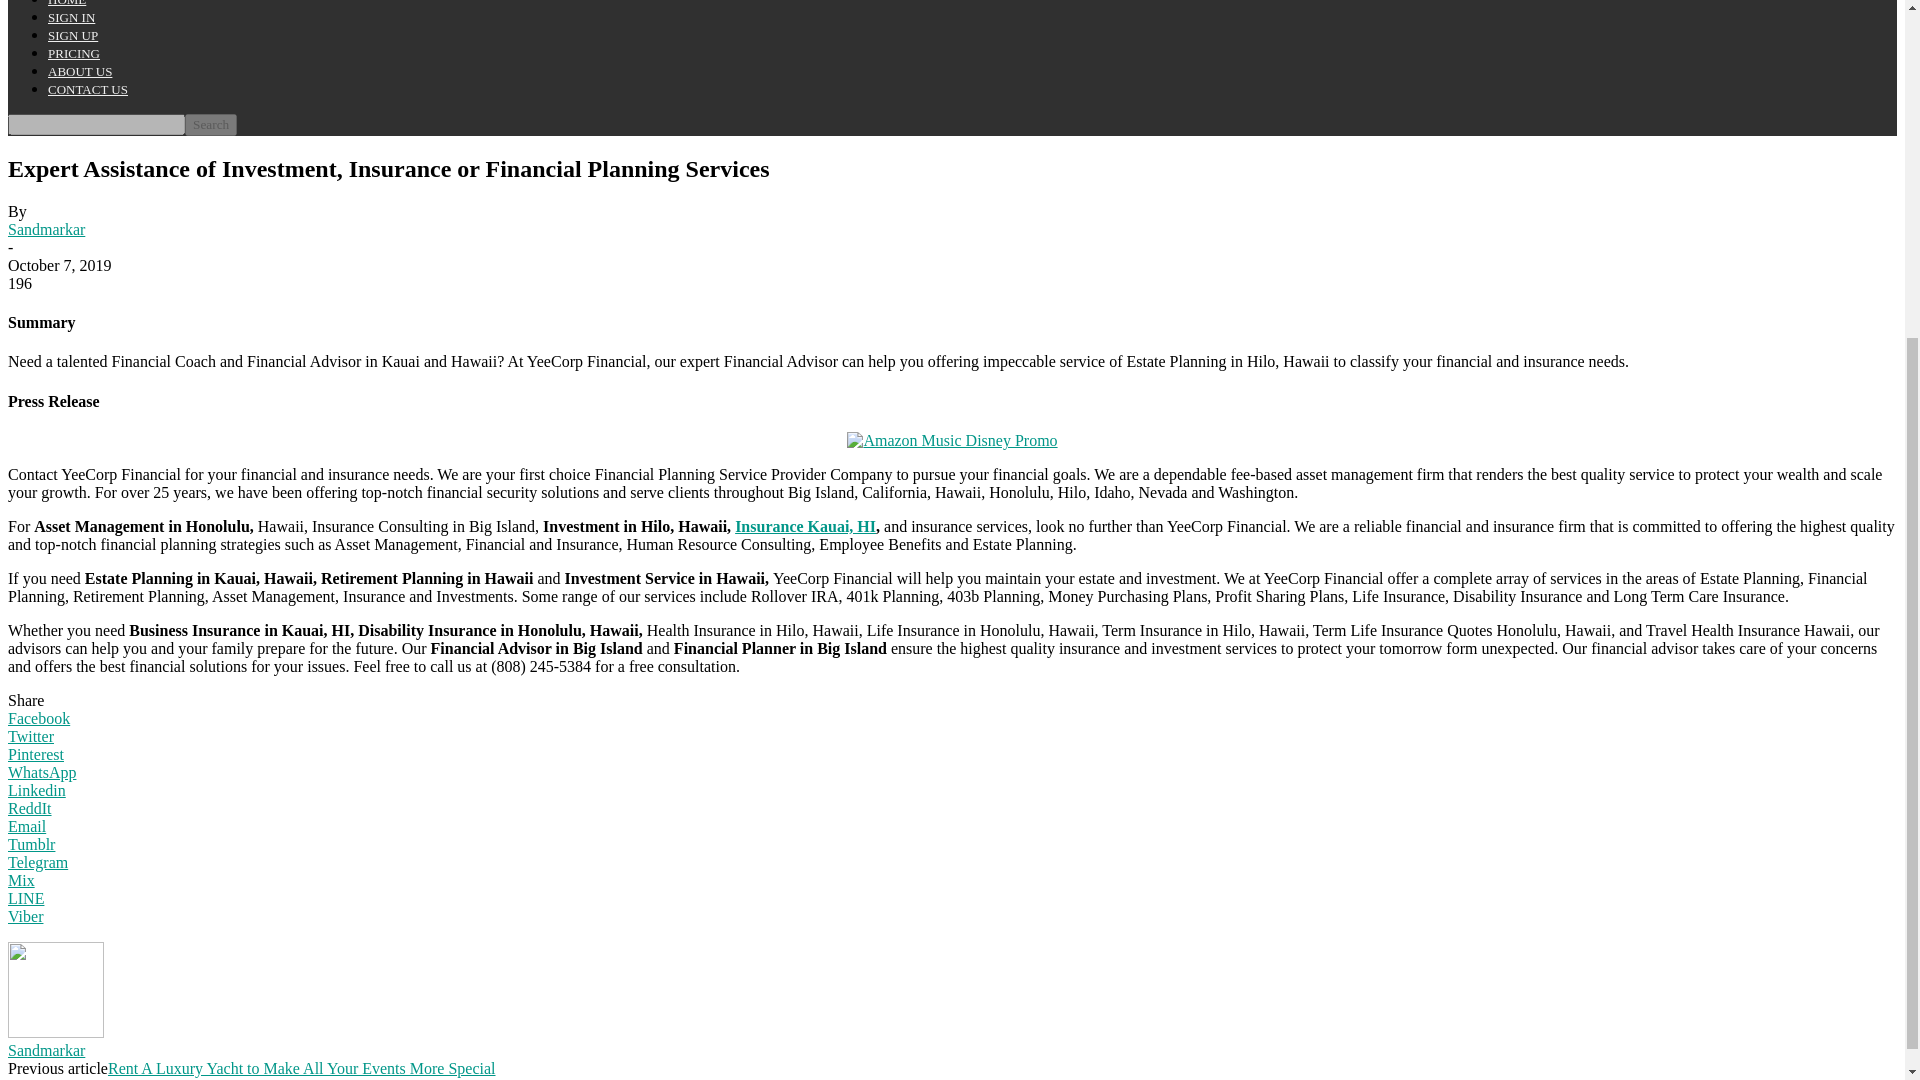 The image size is (1920, 1080). I want to click on HOME, so click(67, 3).